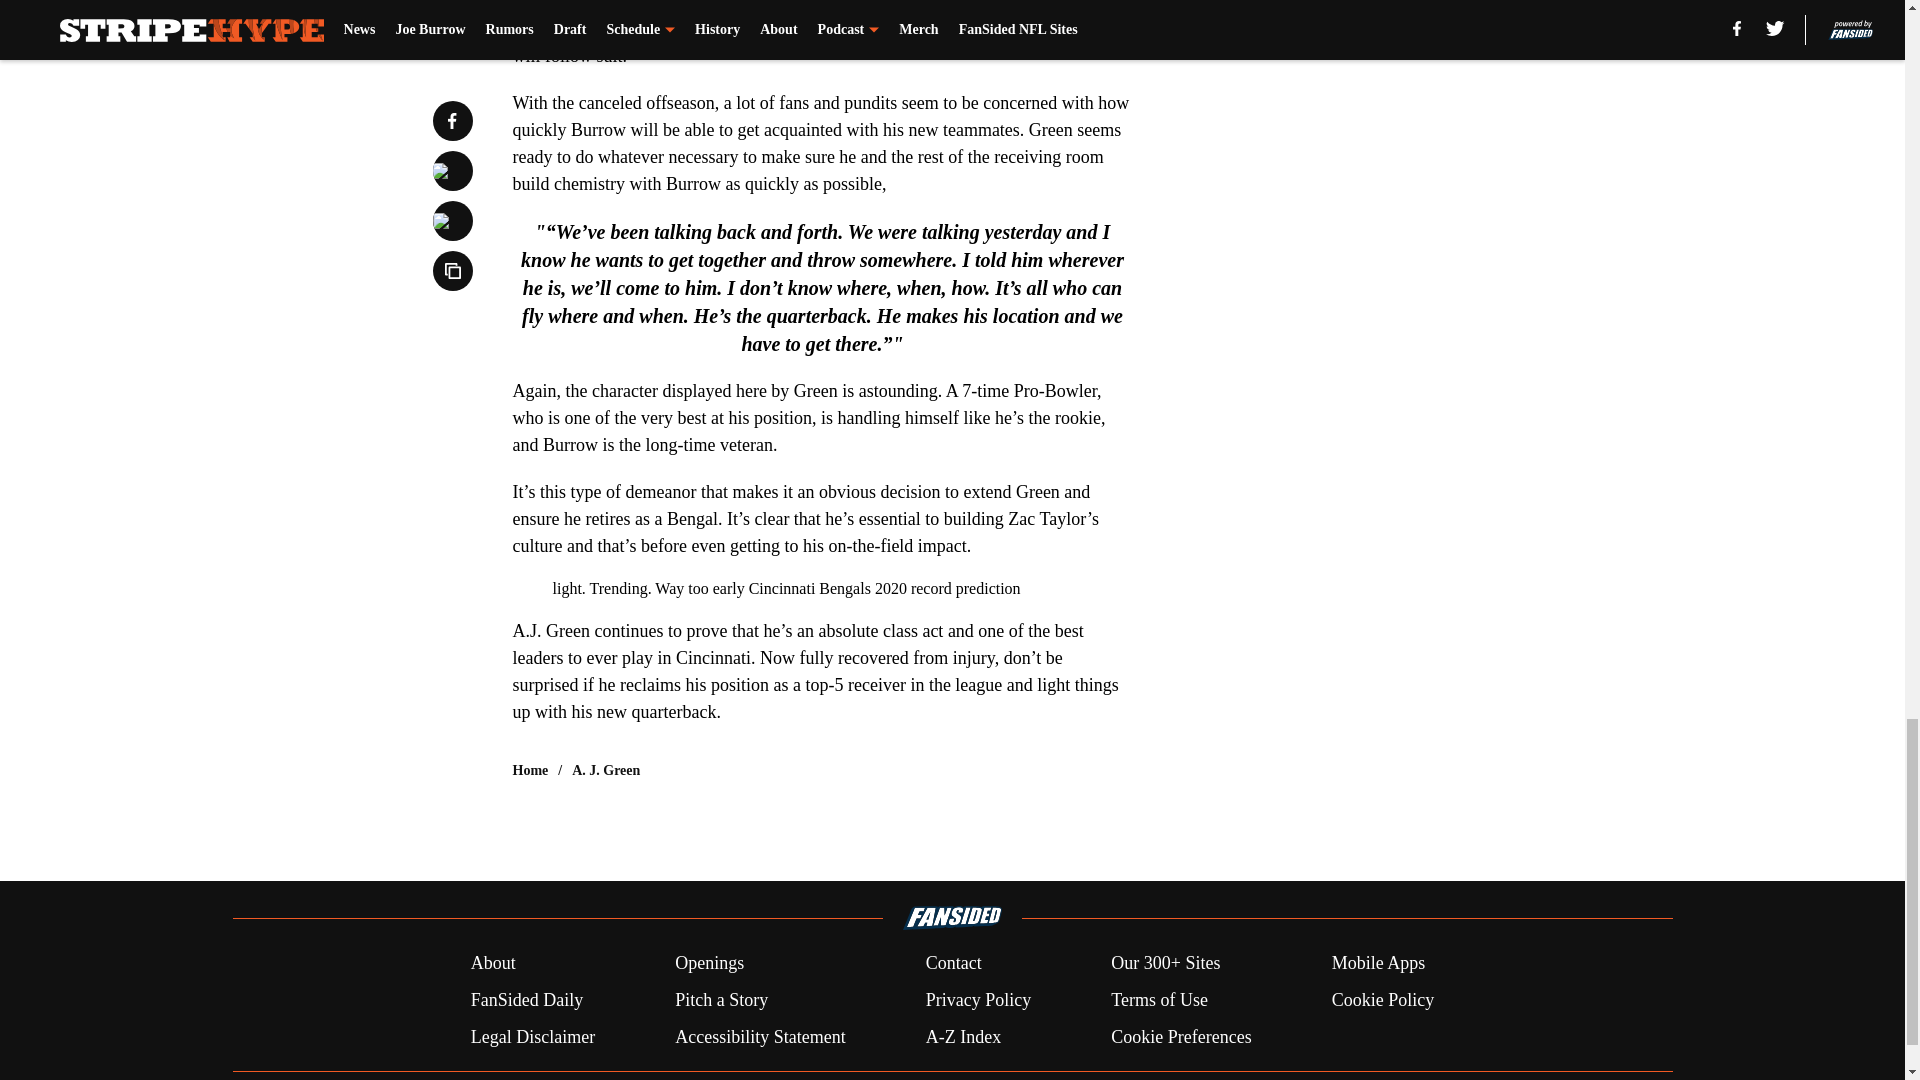 This screenshot has width=1920, height=1080. Describe the element at coordinates (526, 1000) in the screenshot. I see `FanSided Daily` at that location.